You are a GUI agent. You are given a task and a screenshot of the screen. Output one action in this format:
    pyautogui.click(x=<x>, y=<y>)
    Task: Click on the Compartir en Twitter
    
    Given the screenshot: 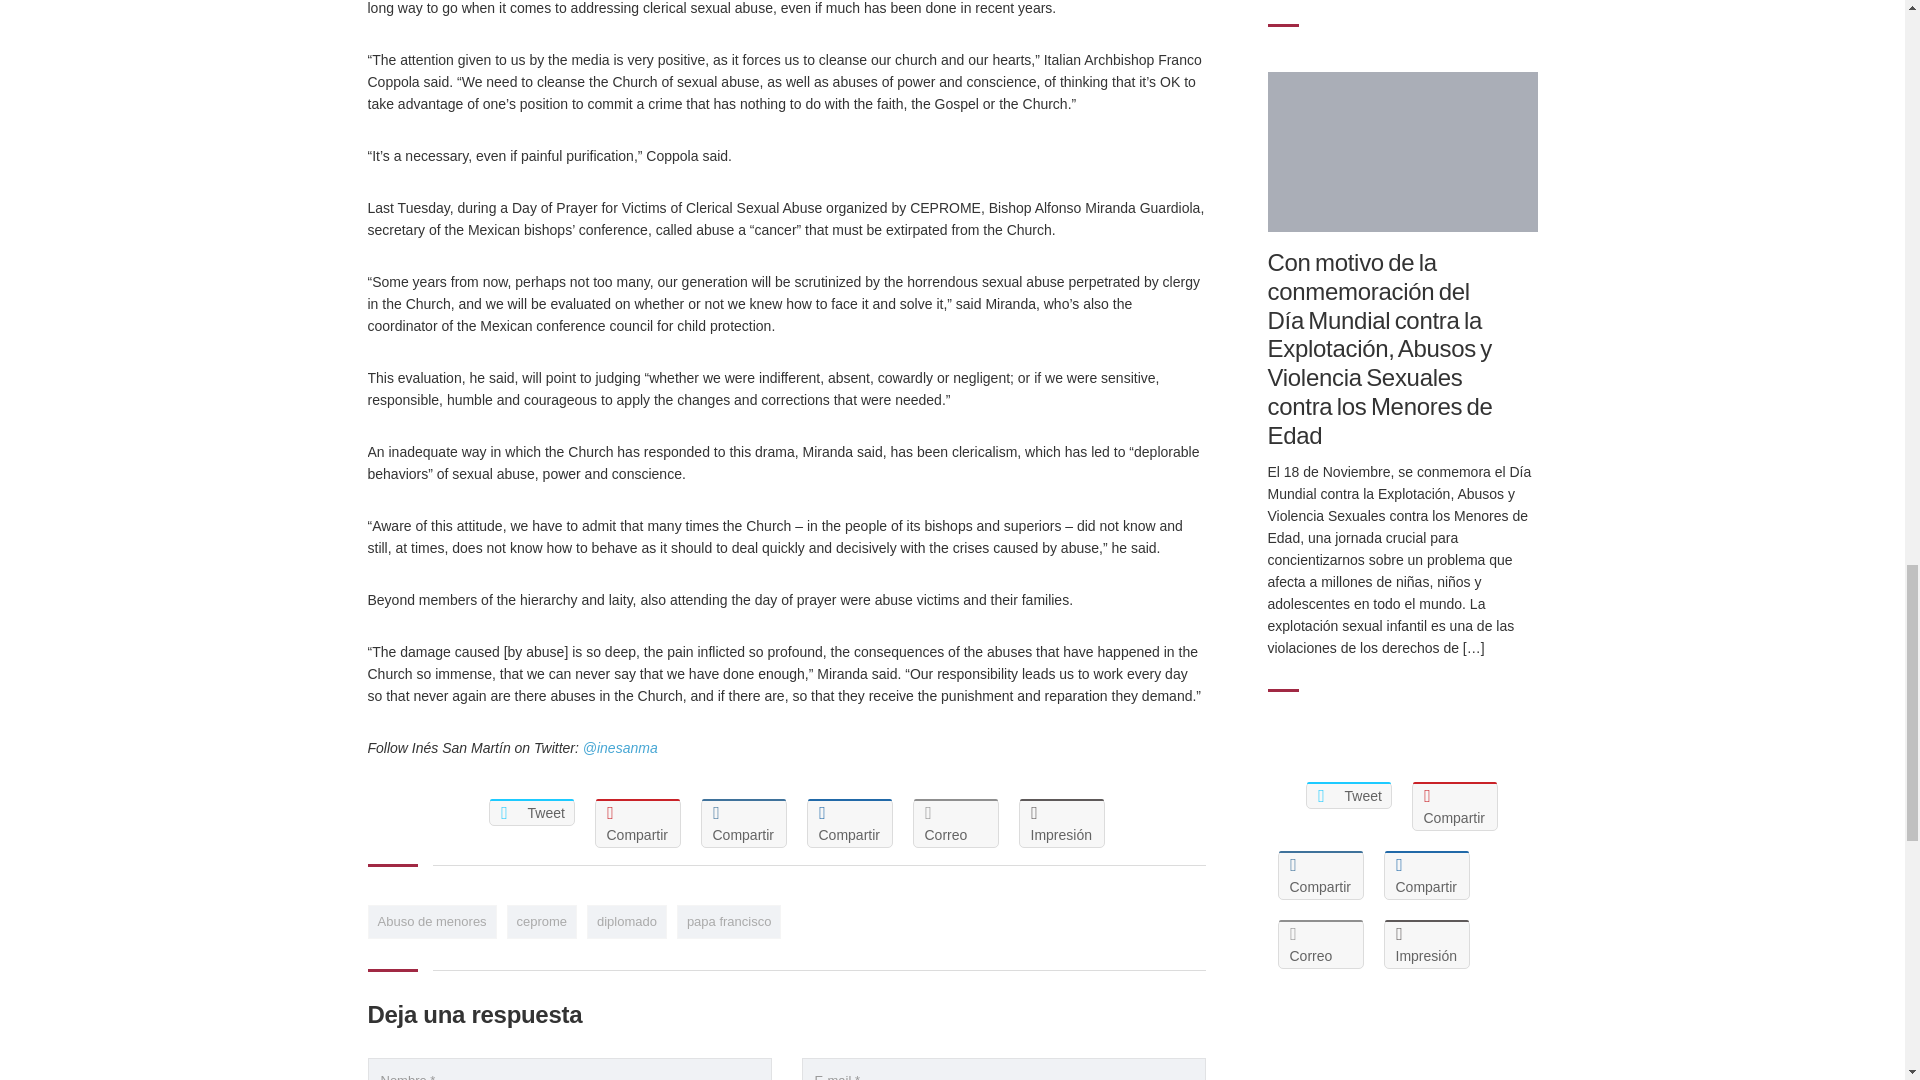 What is the action you would take?
    pyautogui.click(x=530, y=812)
    